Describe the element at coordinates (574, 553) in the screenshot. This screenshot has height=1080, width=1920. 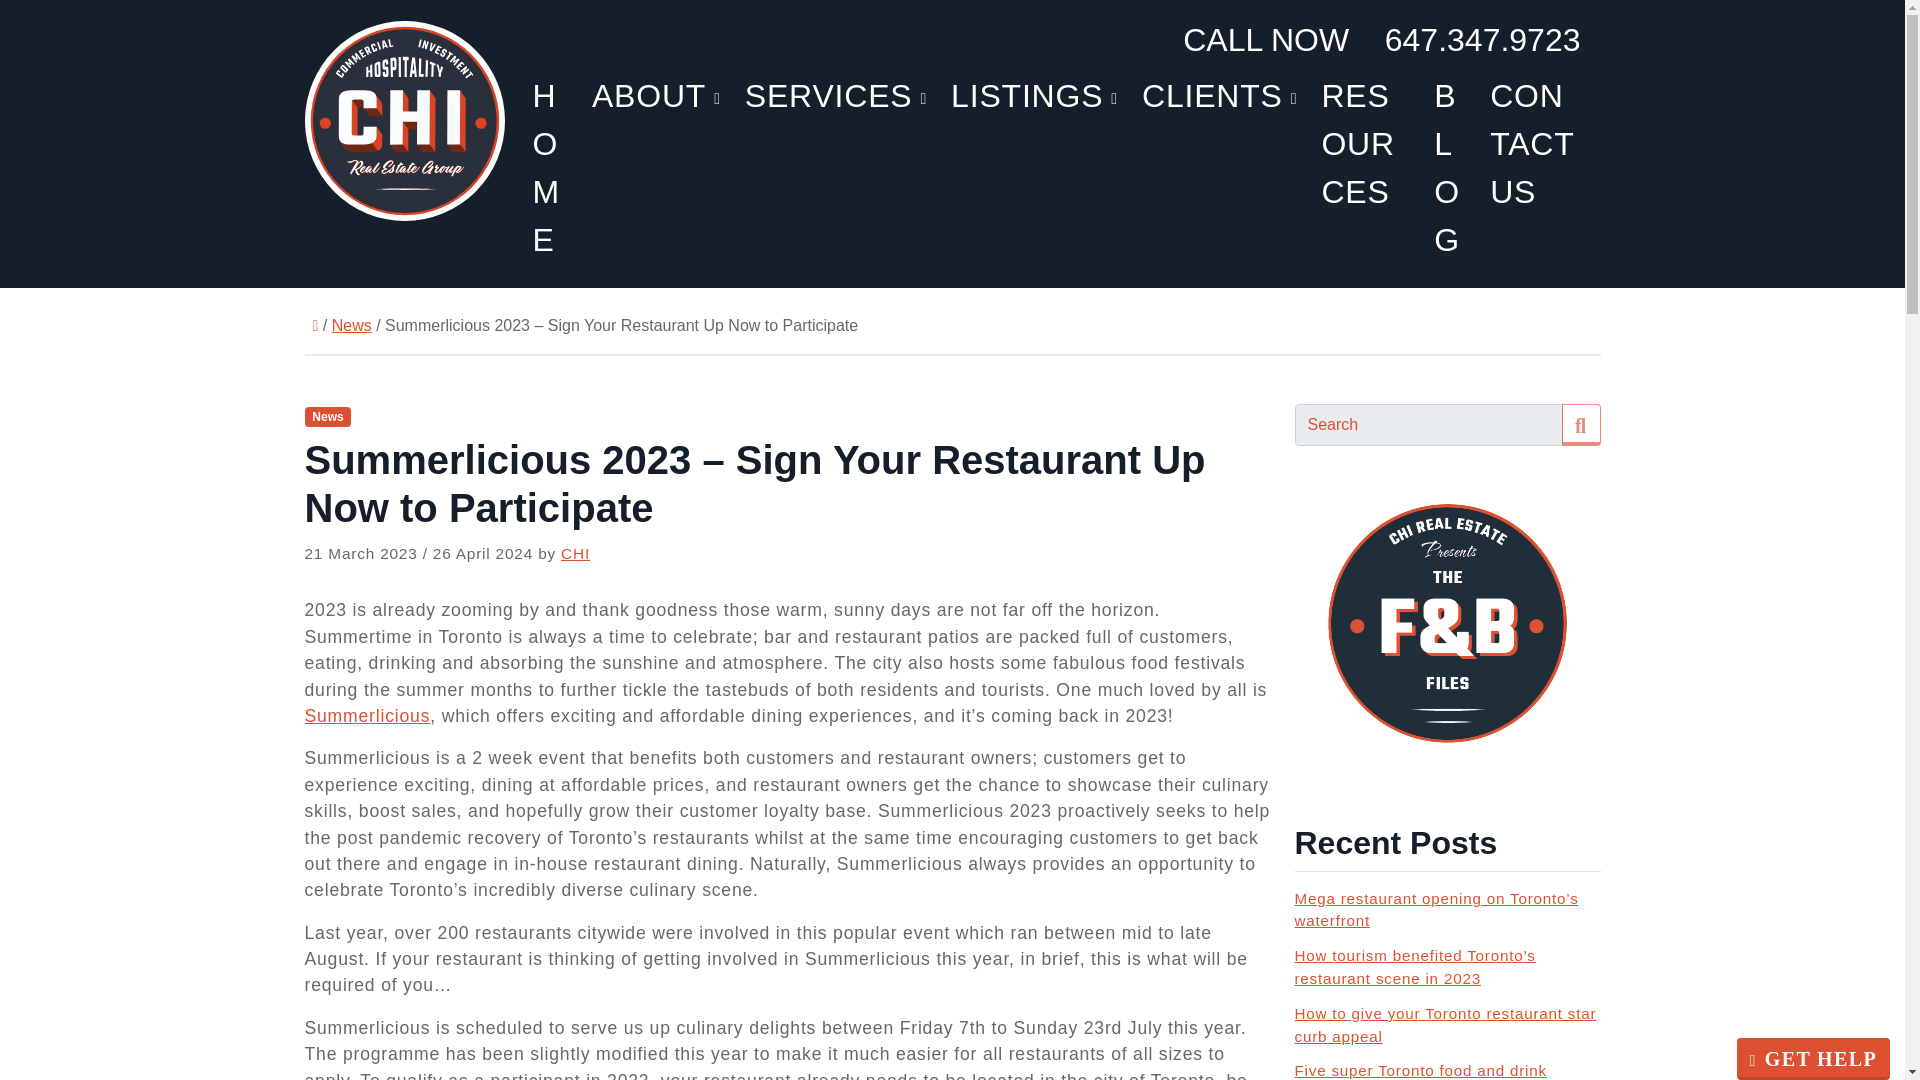
I see `CHI` at that location.